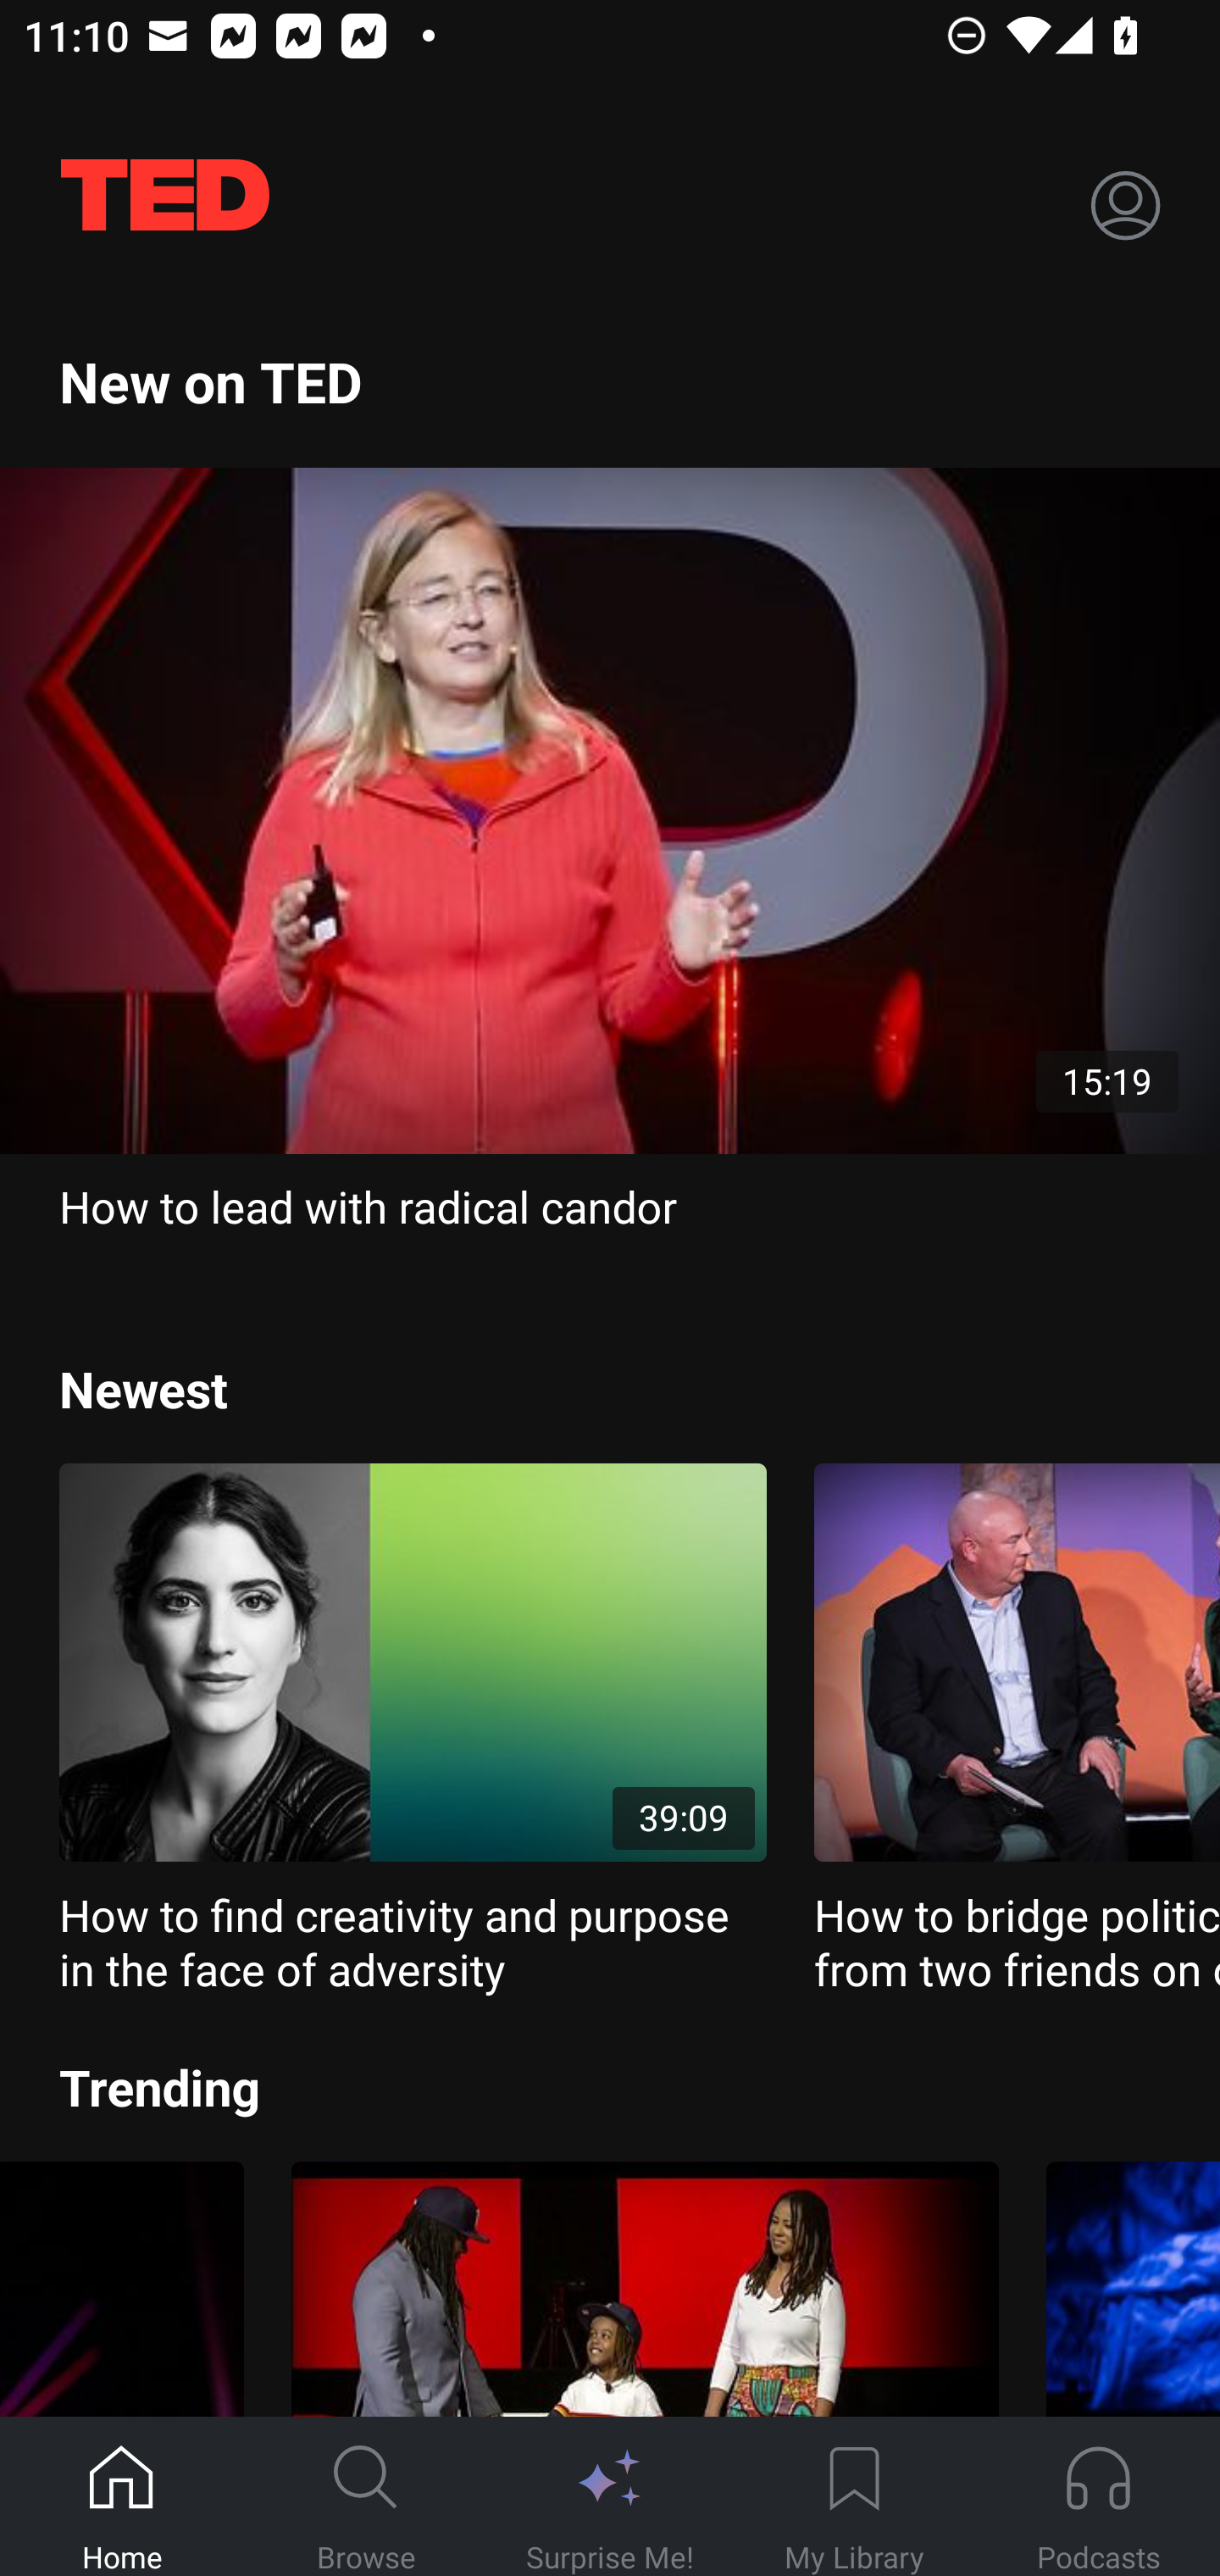 The image size is (1220, 2576). Describe the element at coordinates (610, 2497) in the screenshot. I see `Surprise Me!` at that location.